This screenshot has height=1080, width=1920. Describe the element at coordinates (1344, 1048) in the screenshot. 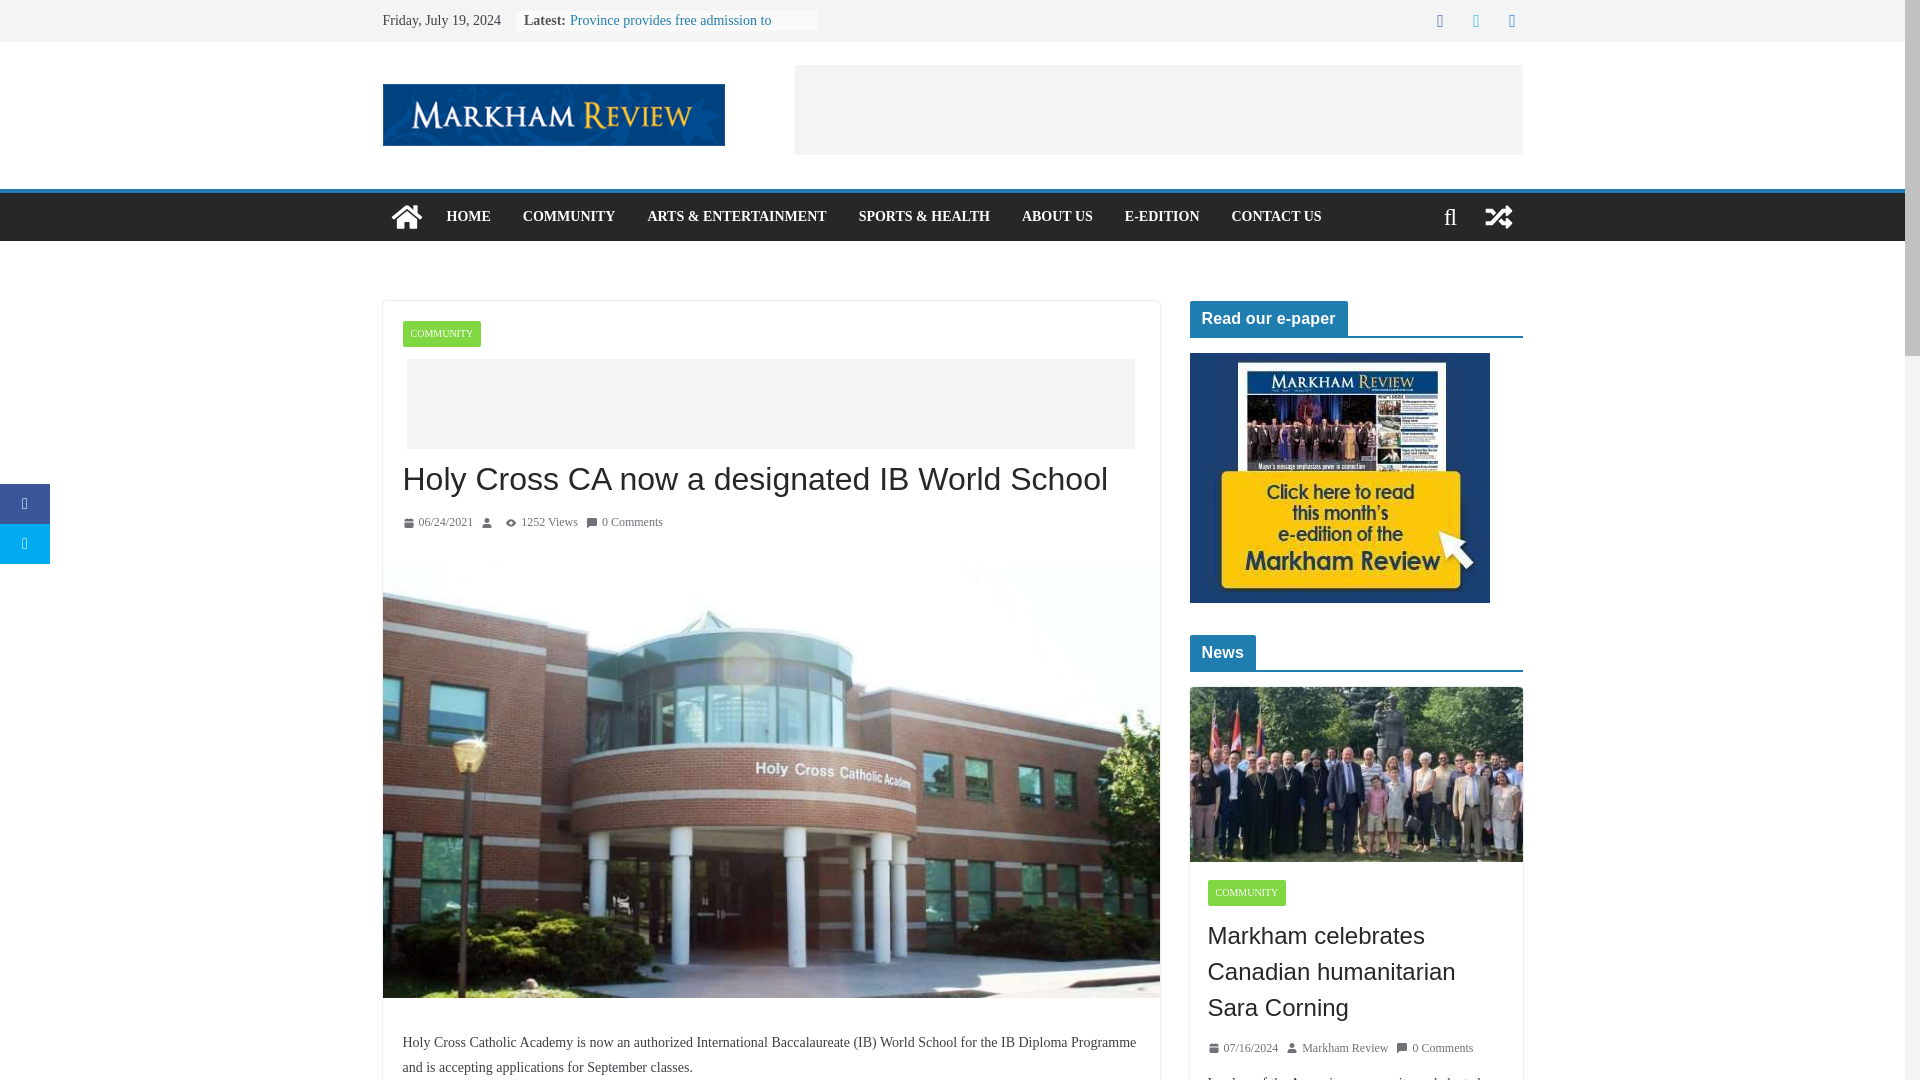

I see `Markham Review` at that location.